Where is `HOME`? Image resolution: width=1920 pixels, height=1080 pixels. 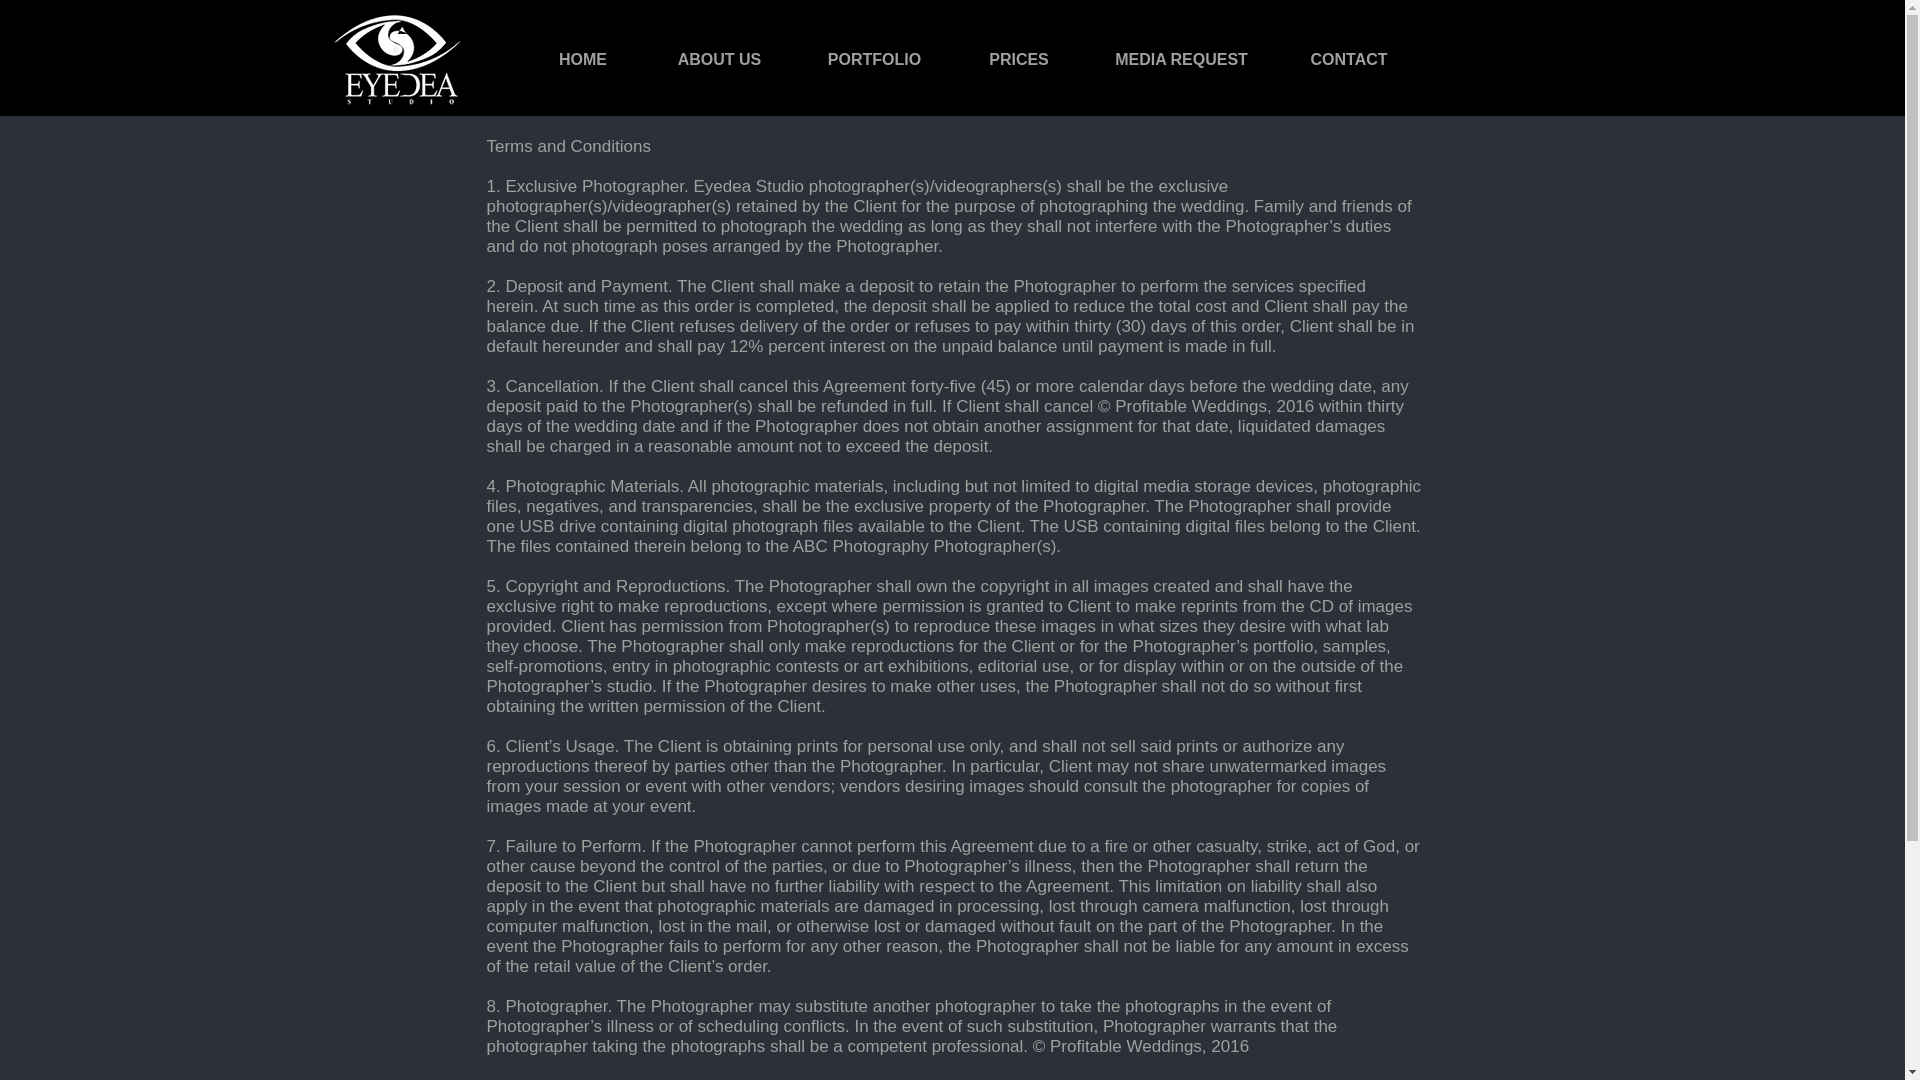
HOME is located at coordinates (582, 60).